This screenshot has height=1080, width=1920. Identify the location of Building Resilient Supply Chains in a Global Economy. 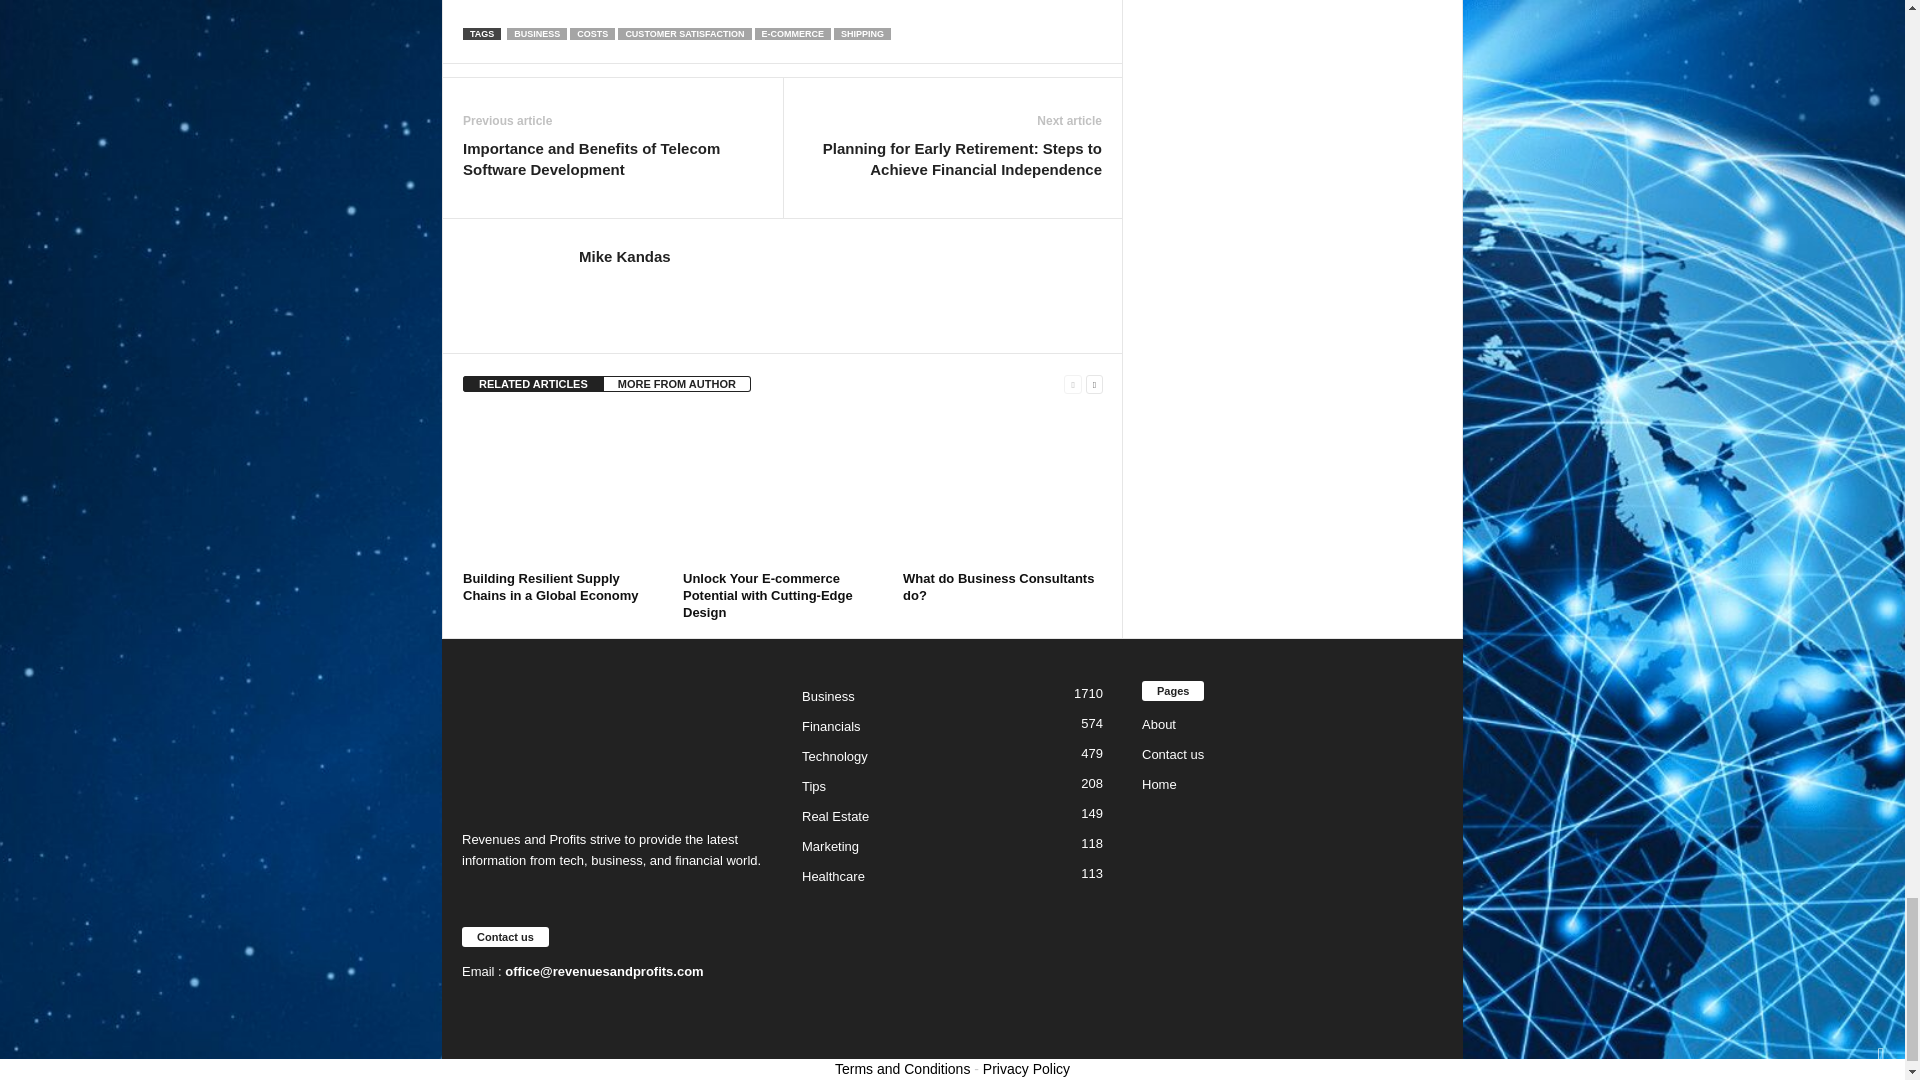
(562, 488).